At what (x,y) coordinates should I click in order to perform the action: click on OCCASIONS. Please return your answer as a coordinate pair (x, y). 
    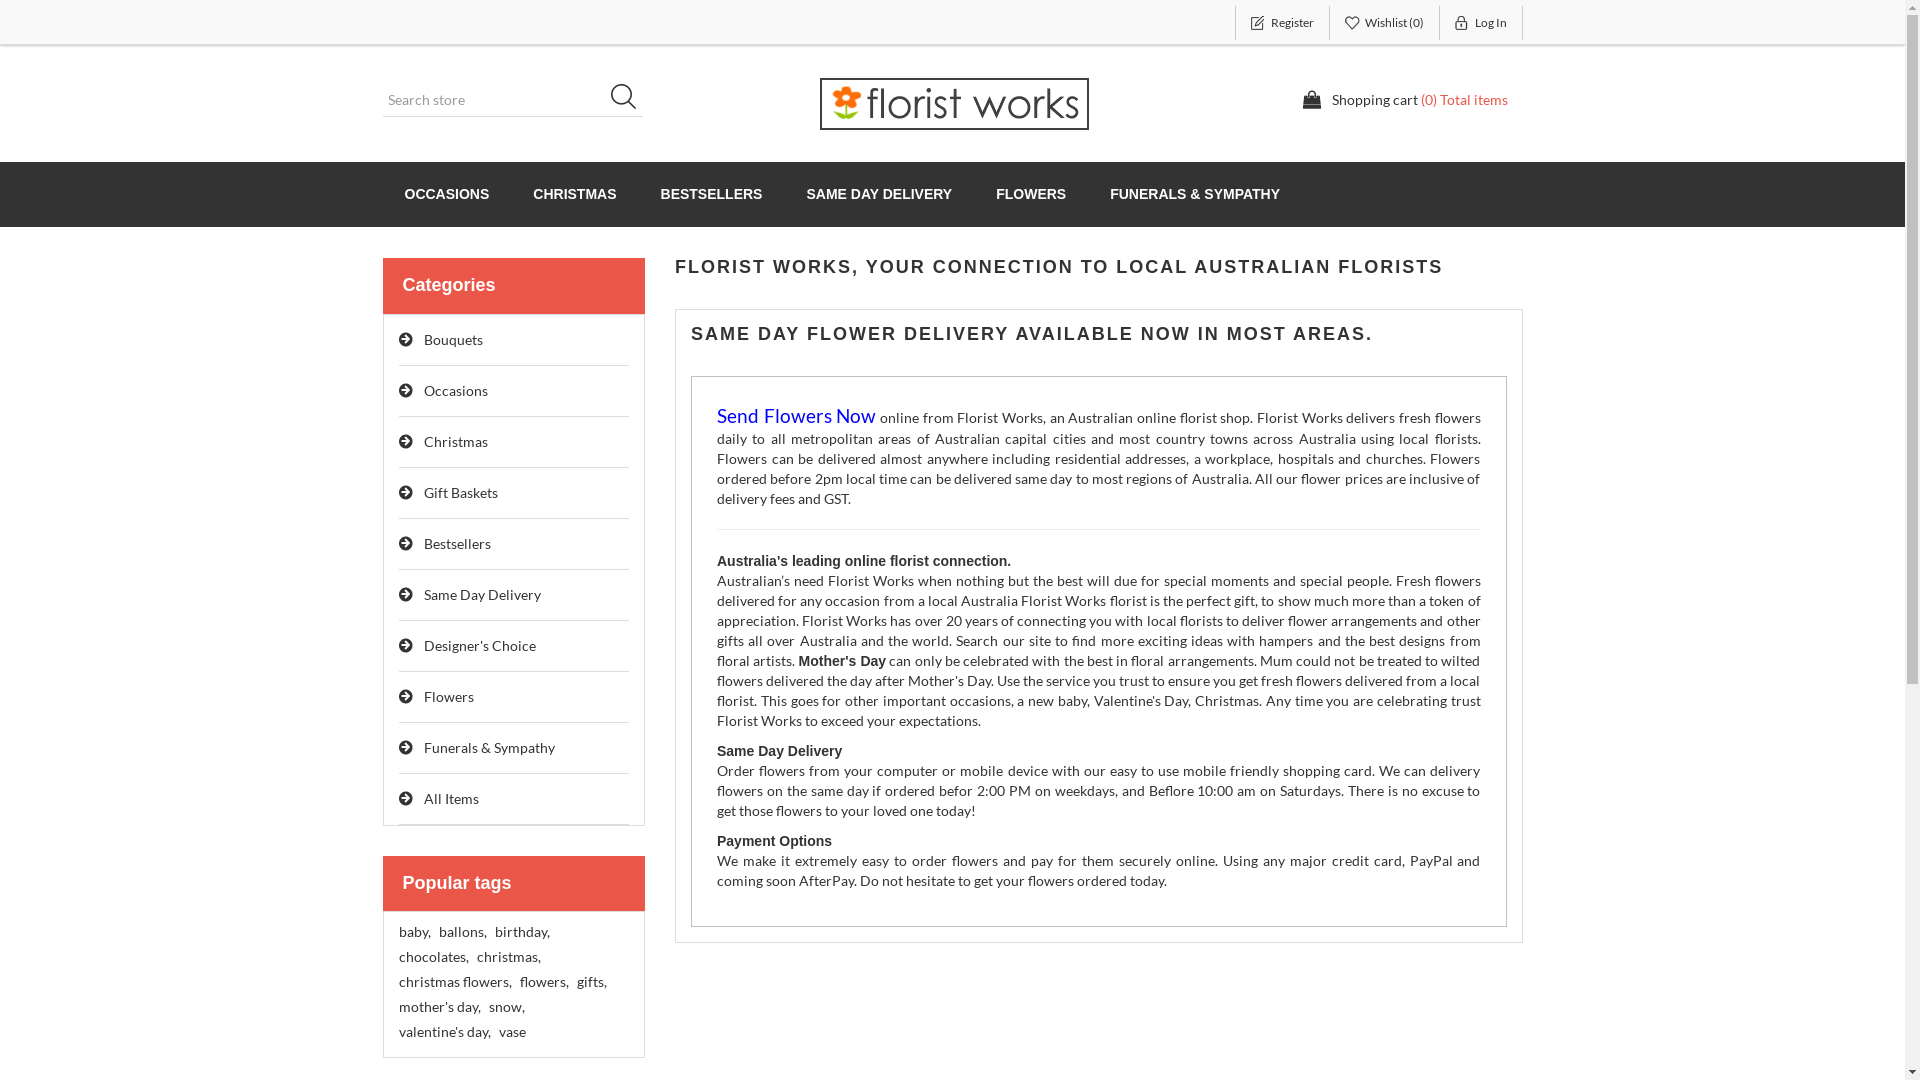
    Looking at the image, I should click on (446, 194).